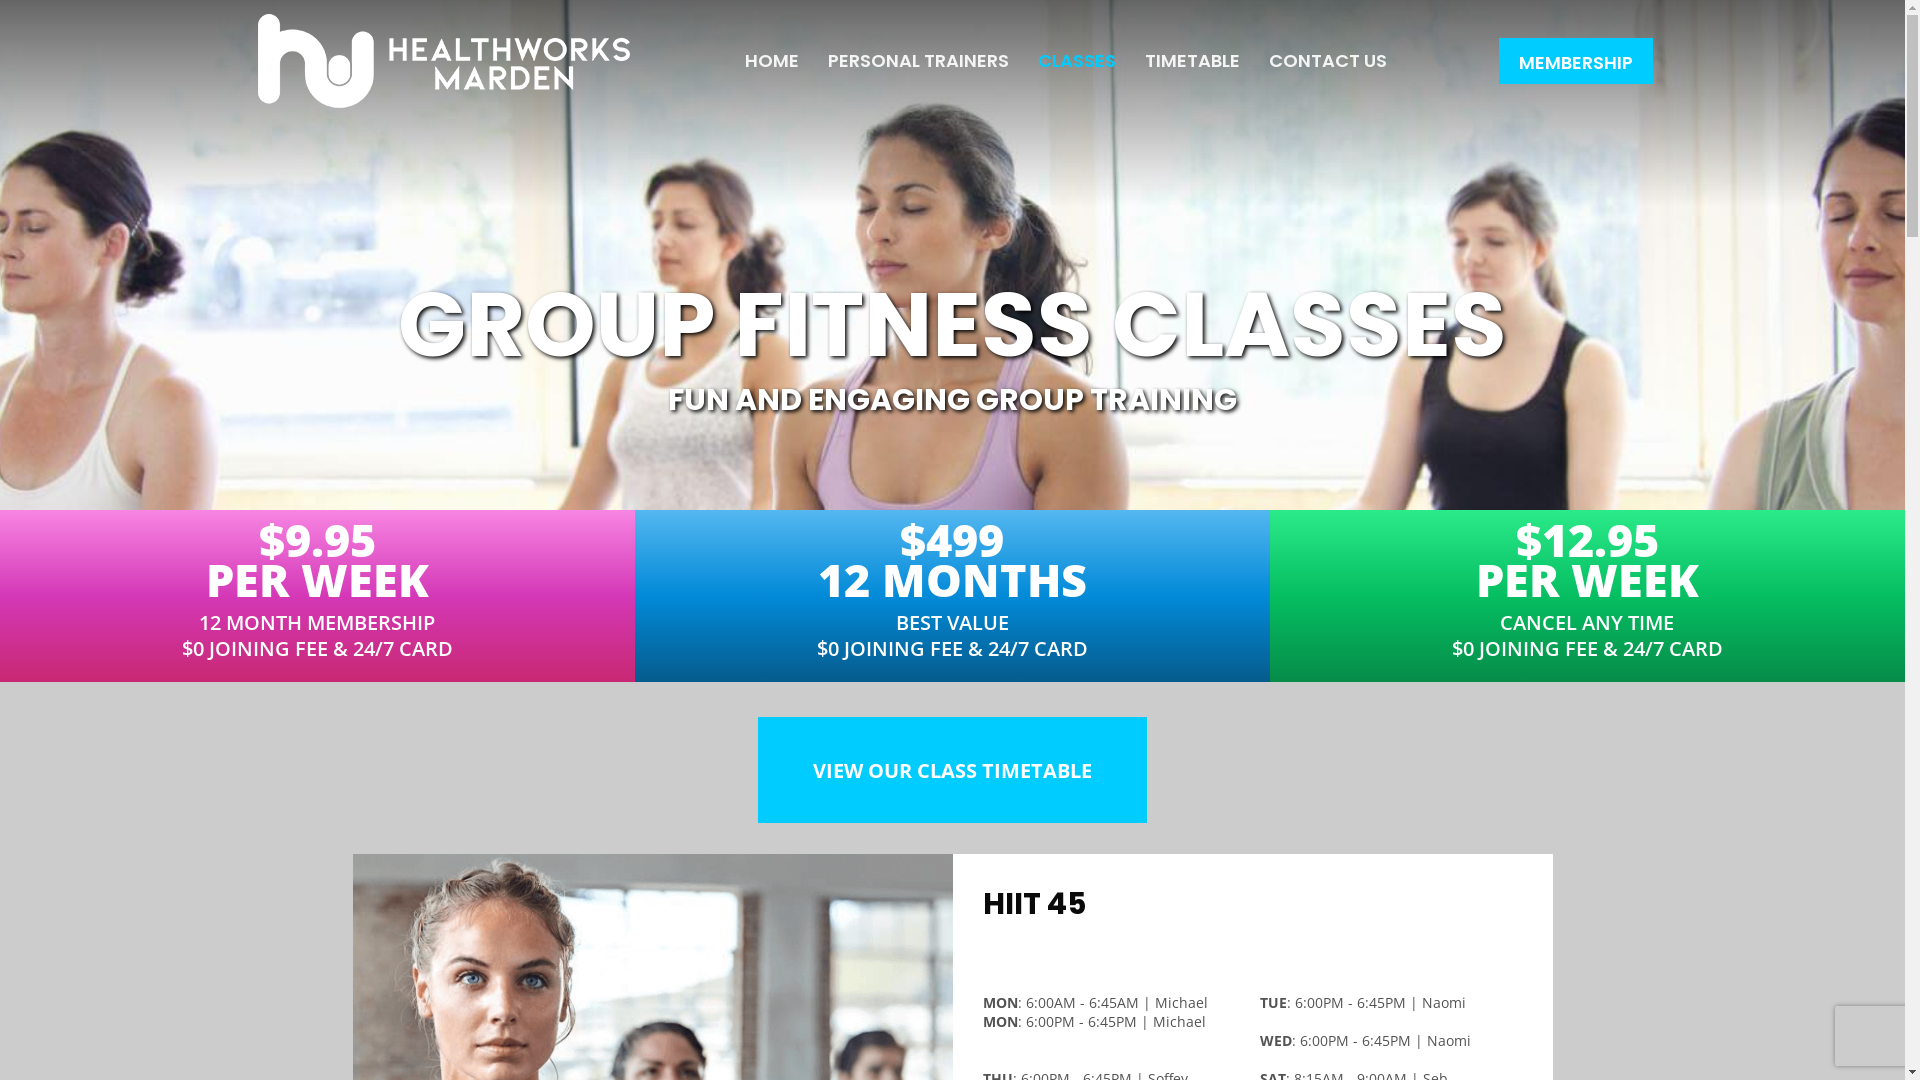 This screenshot has height=1080, width=1920. I want to click on PERSONAL TRAINERS, so click(918, 61).